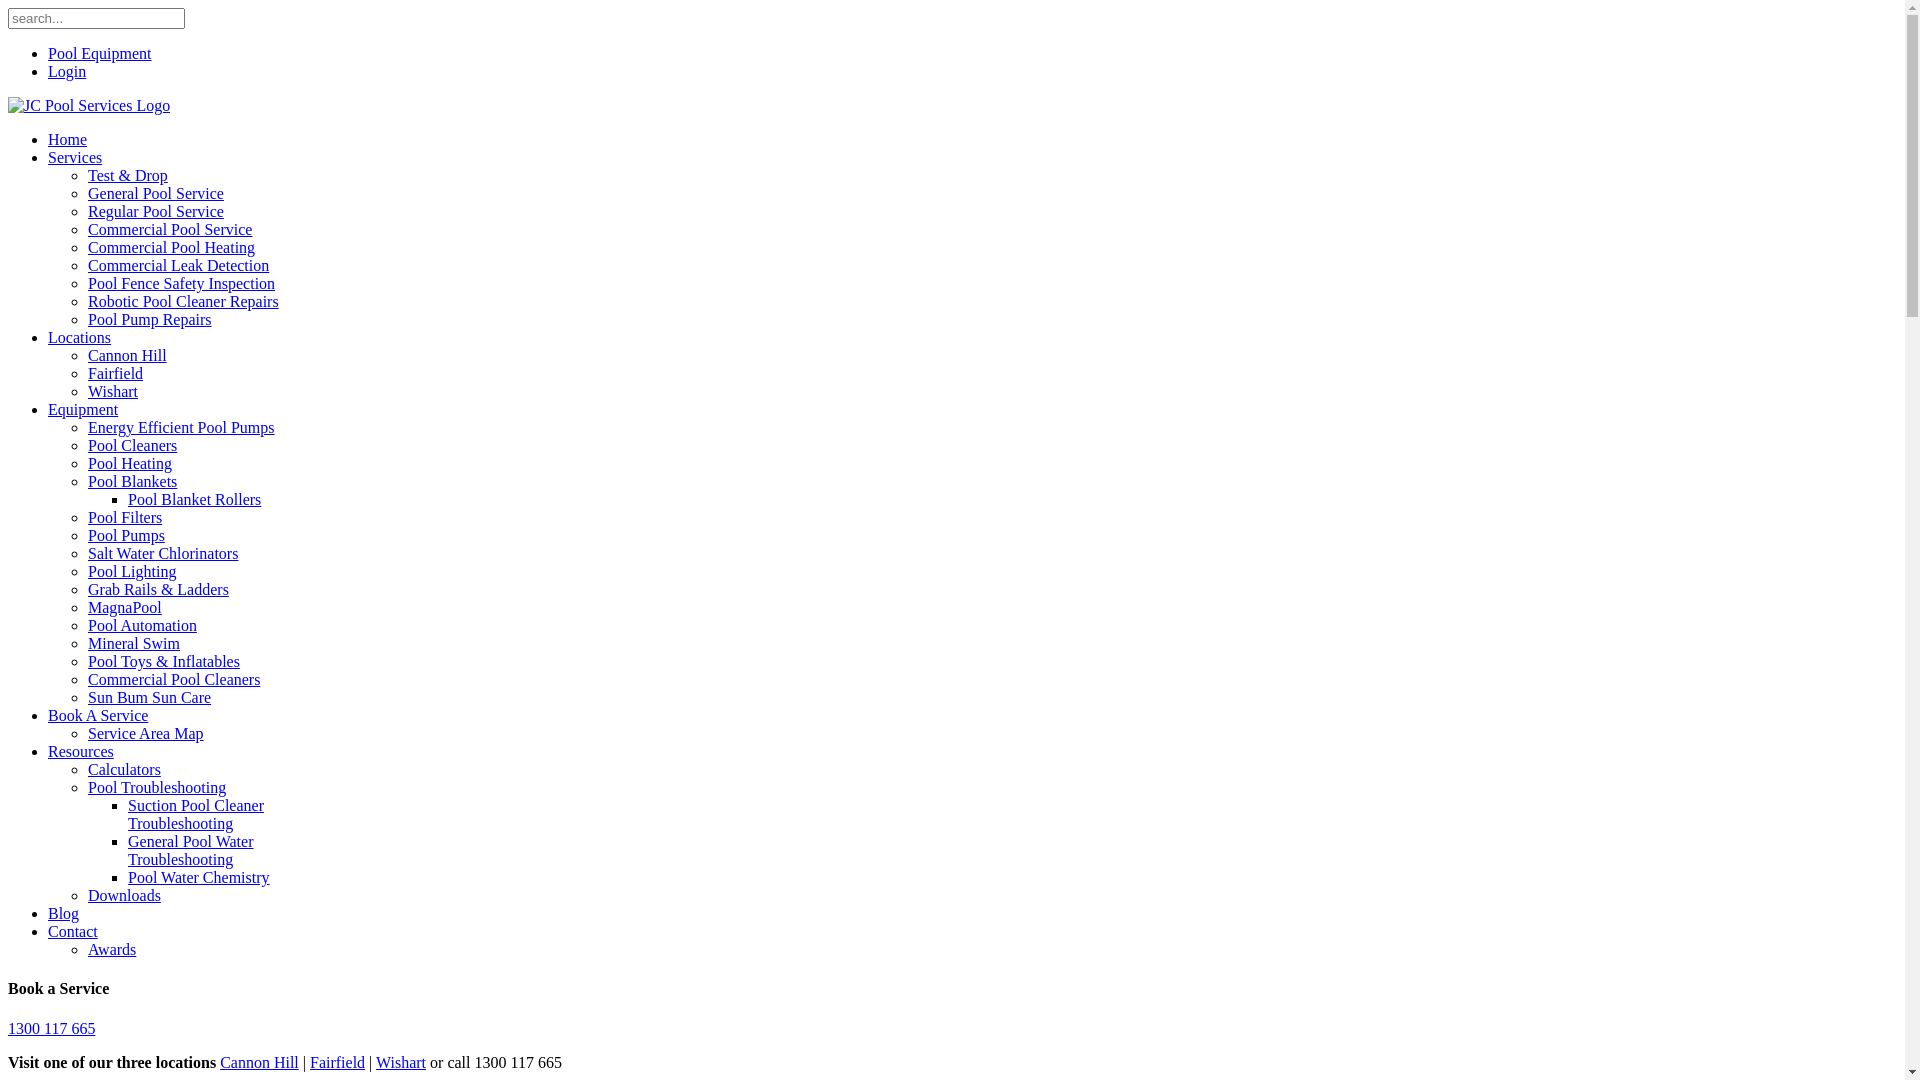 Image resolution: width=1920 pixels, height=1080 pixels. I want to click on Calculators, so click(124, 770).